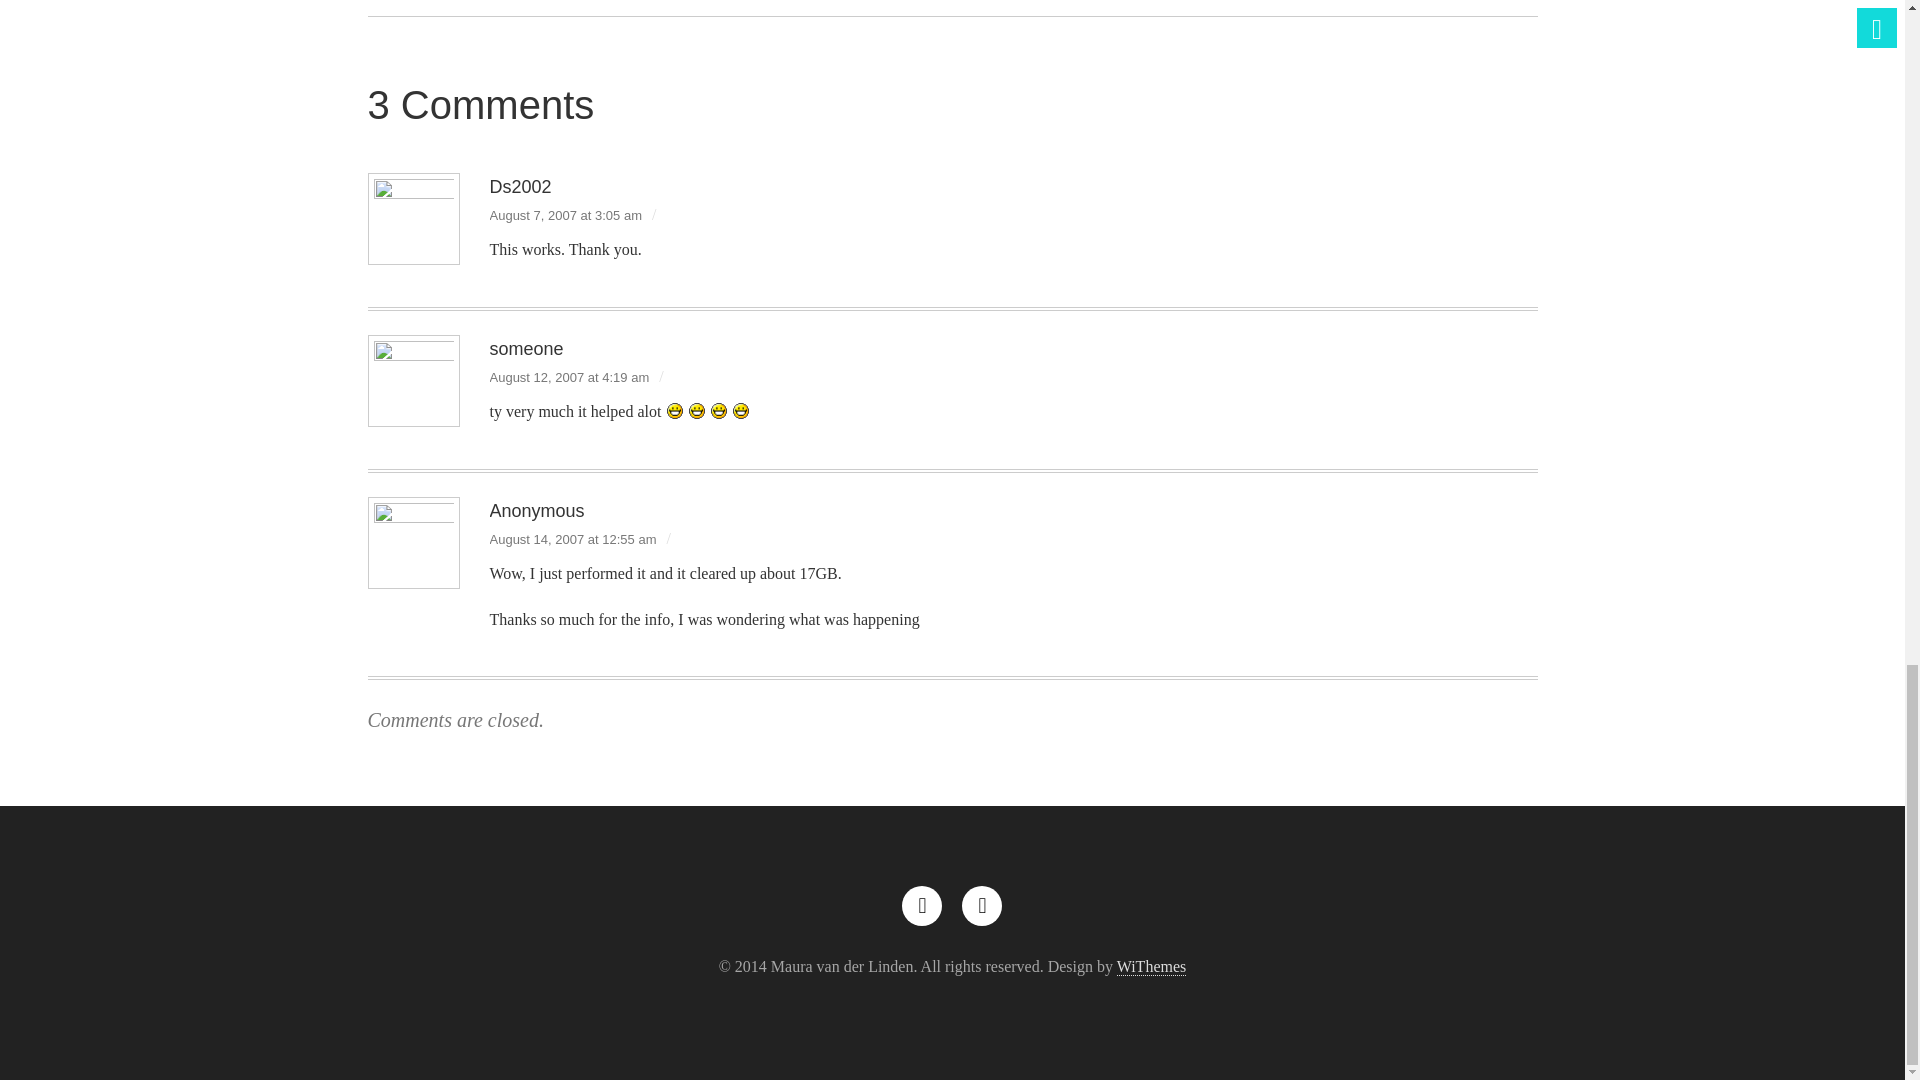 The height and width of the screenshot is (1080, 1920). I want to click on WiThemes, so click(1152, 966).